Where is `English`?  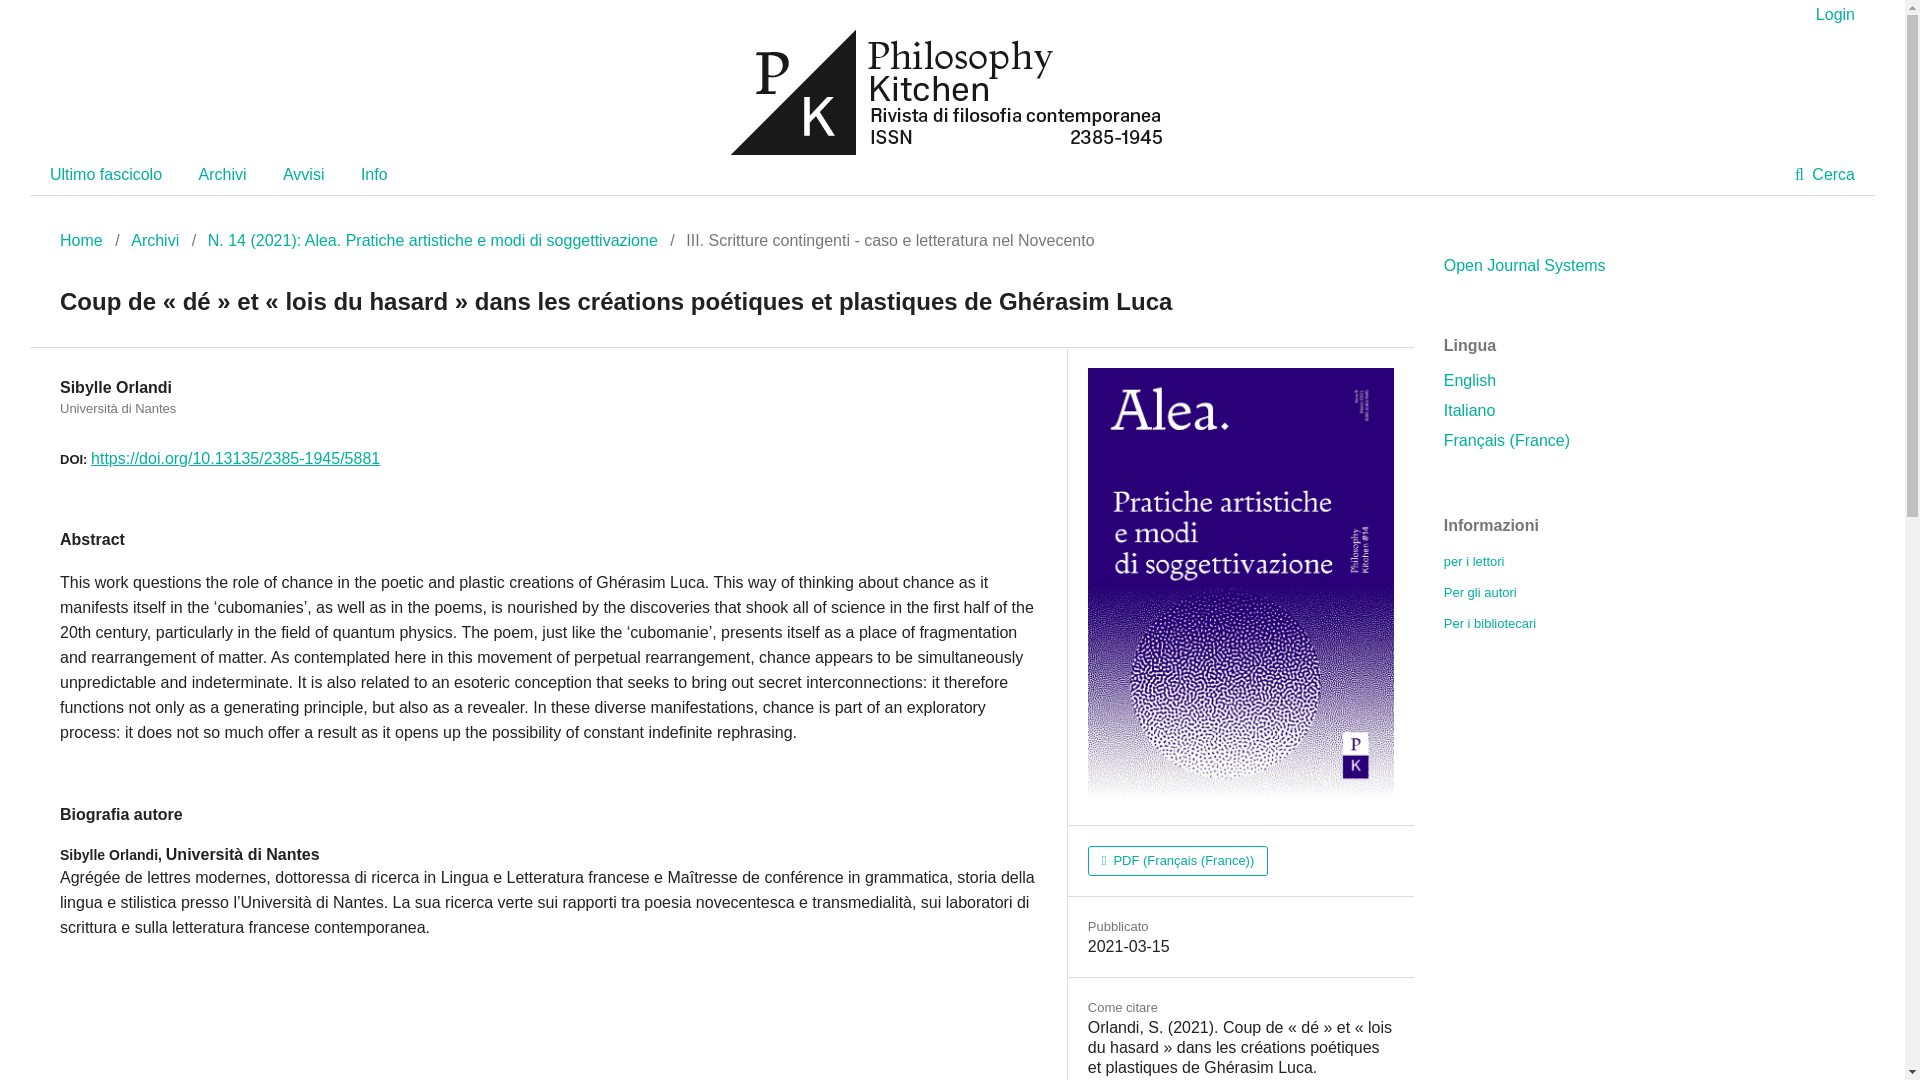
English is located at coordinates (1469, 380).